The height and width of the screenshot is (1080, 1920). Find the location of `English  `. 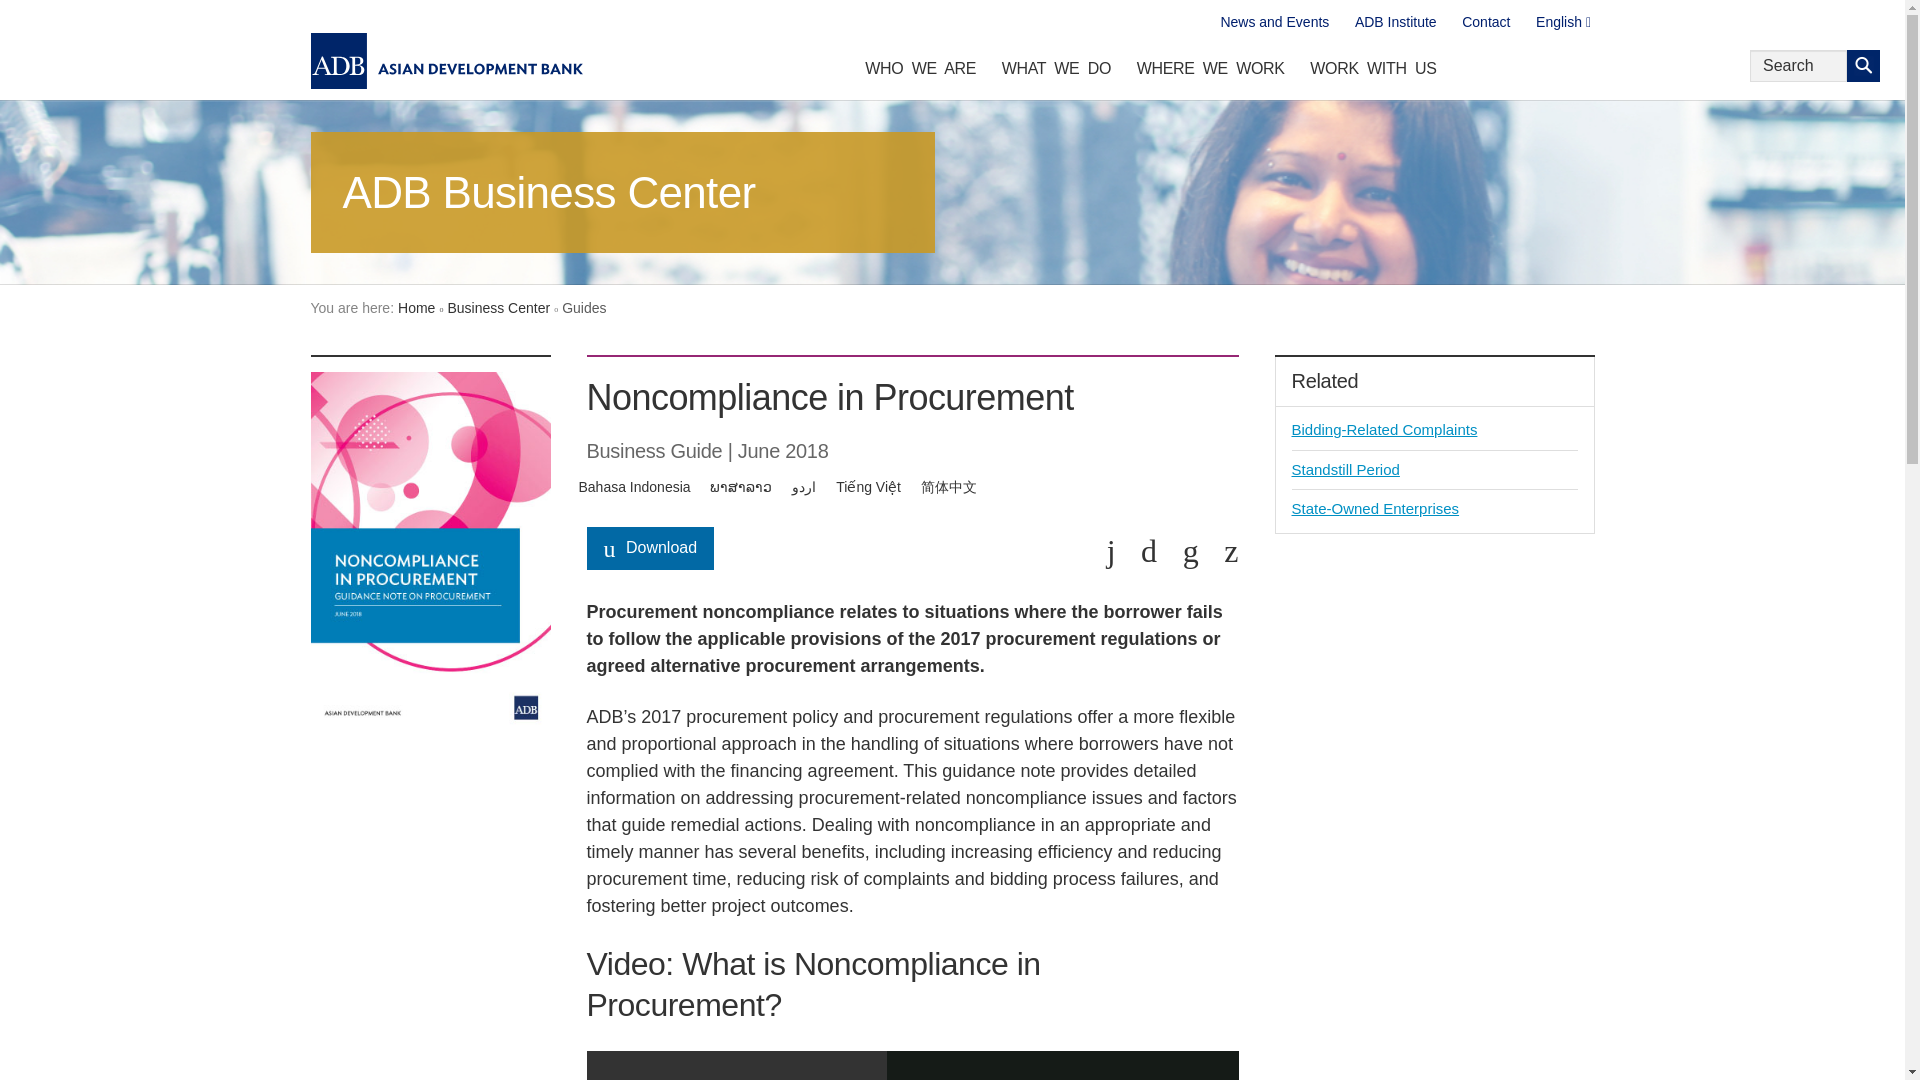

English   is located at coordinates (1564, 22).